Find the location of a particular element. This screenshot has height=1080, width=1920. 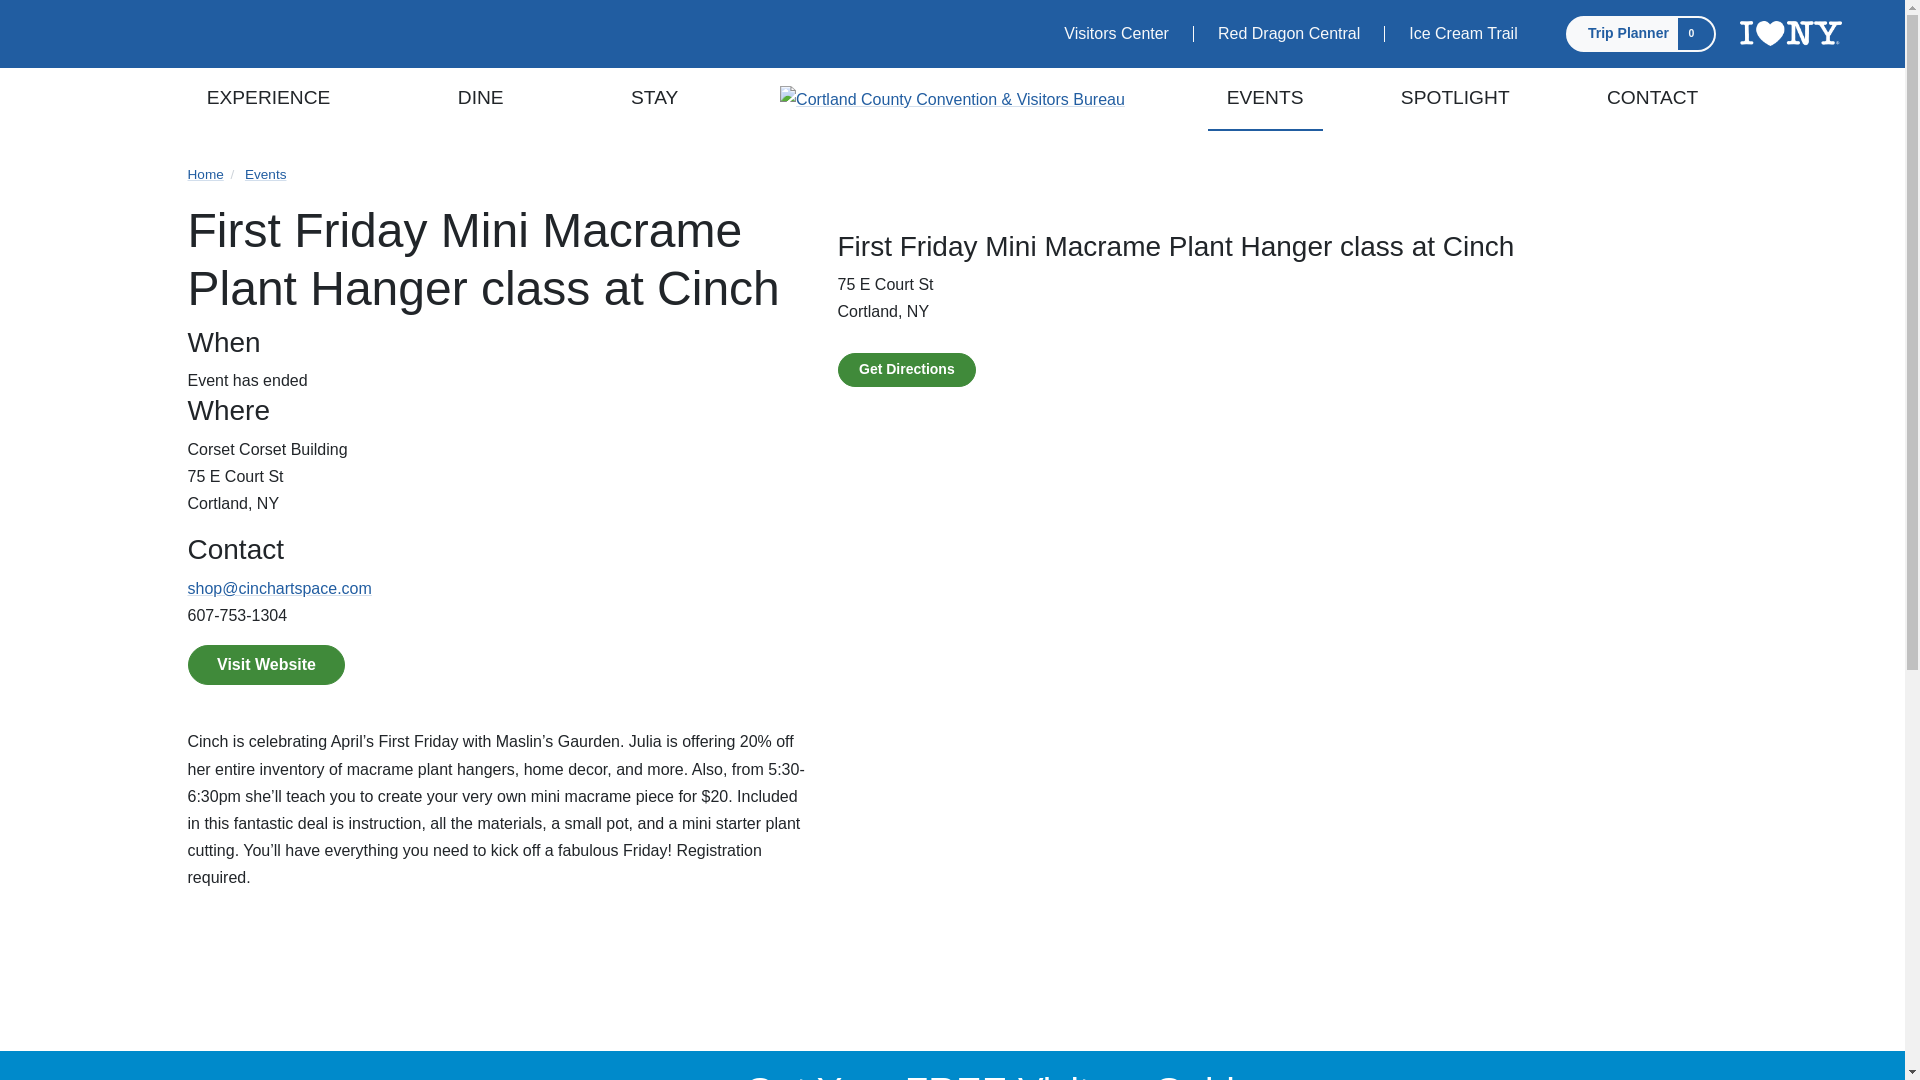

CONTACT is located at coordinates (1652, 99).